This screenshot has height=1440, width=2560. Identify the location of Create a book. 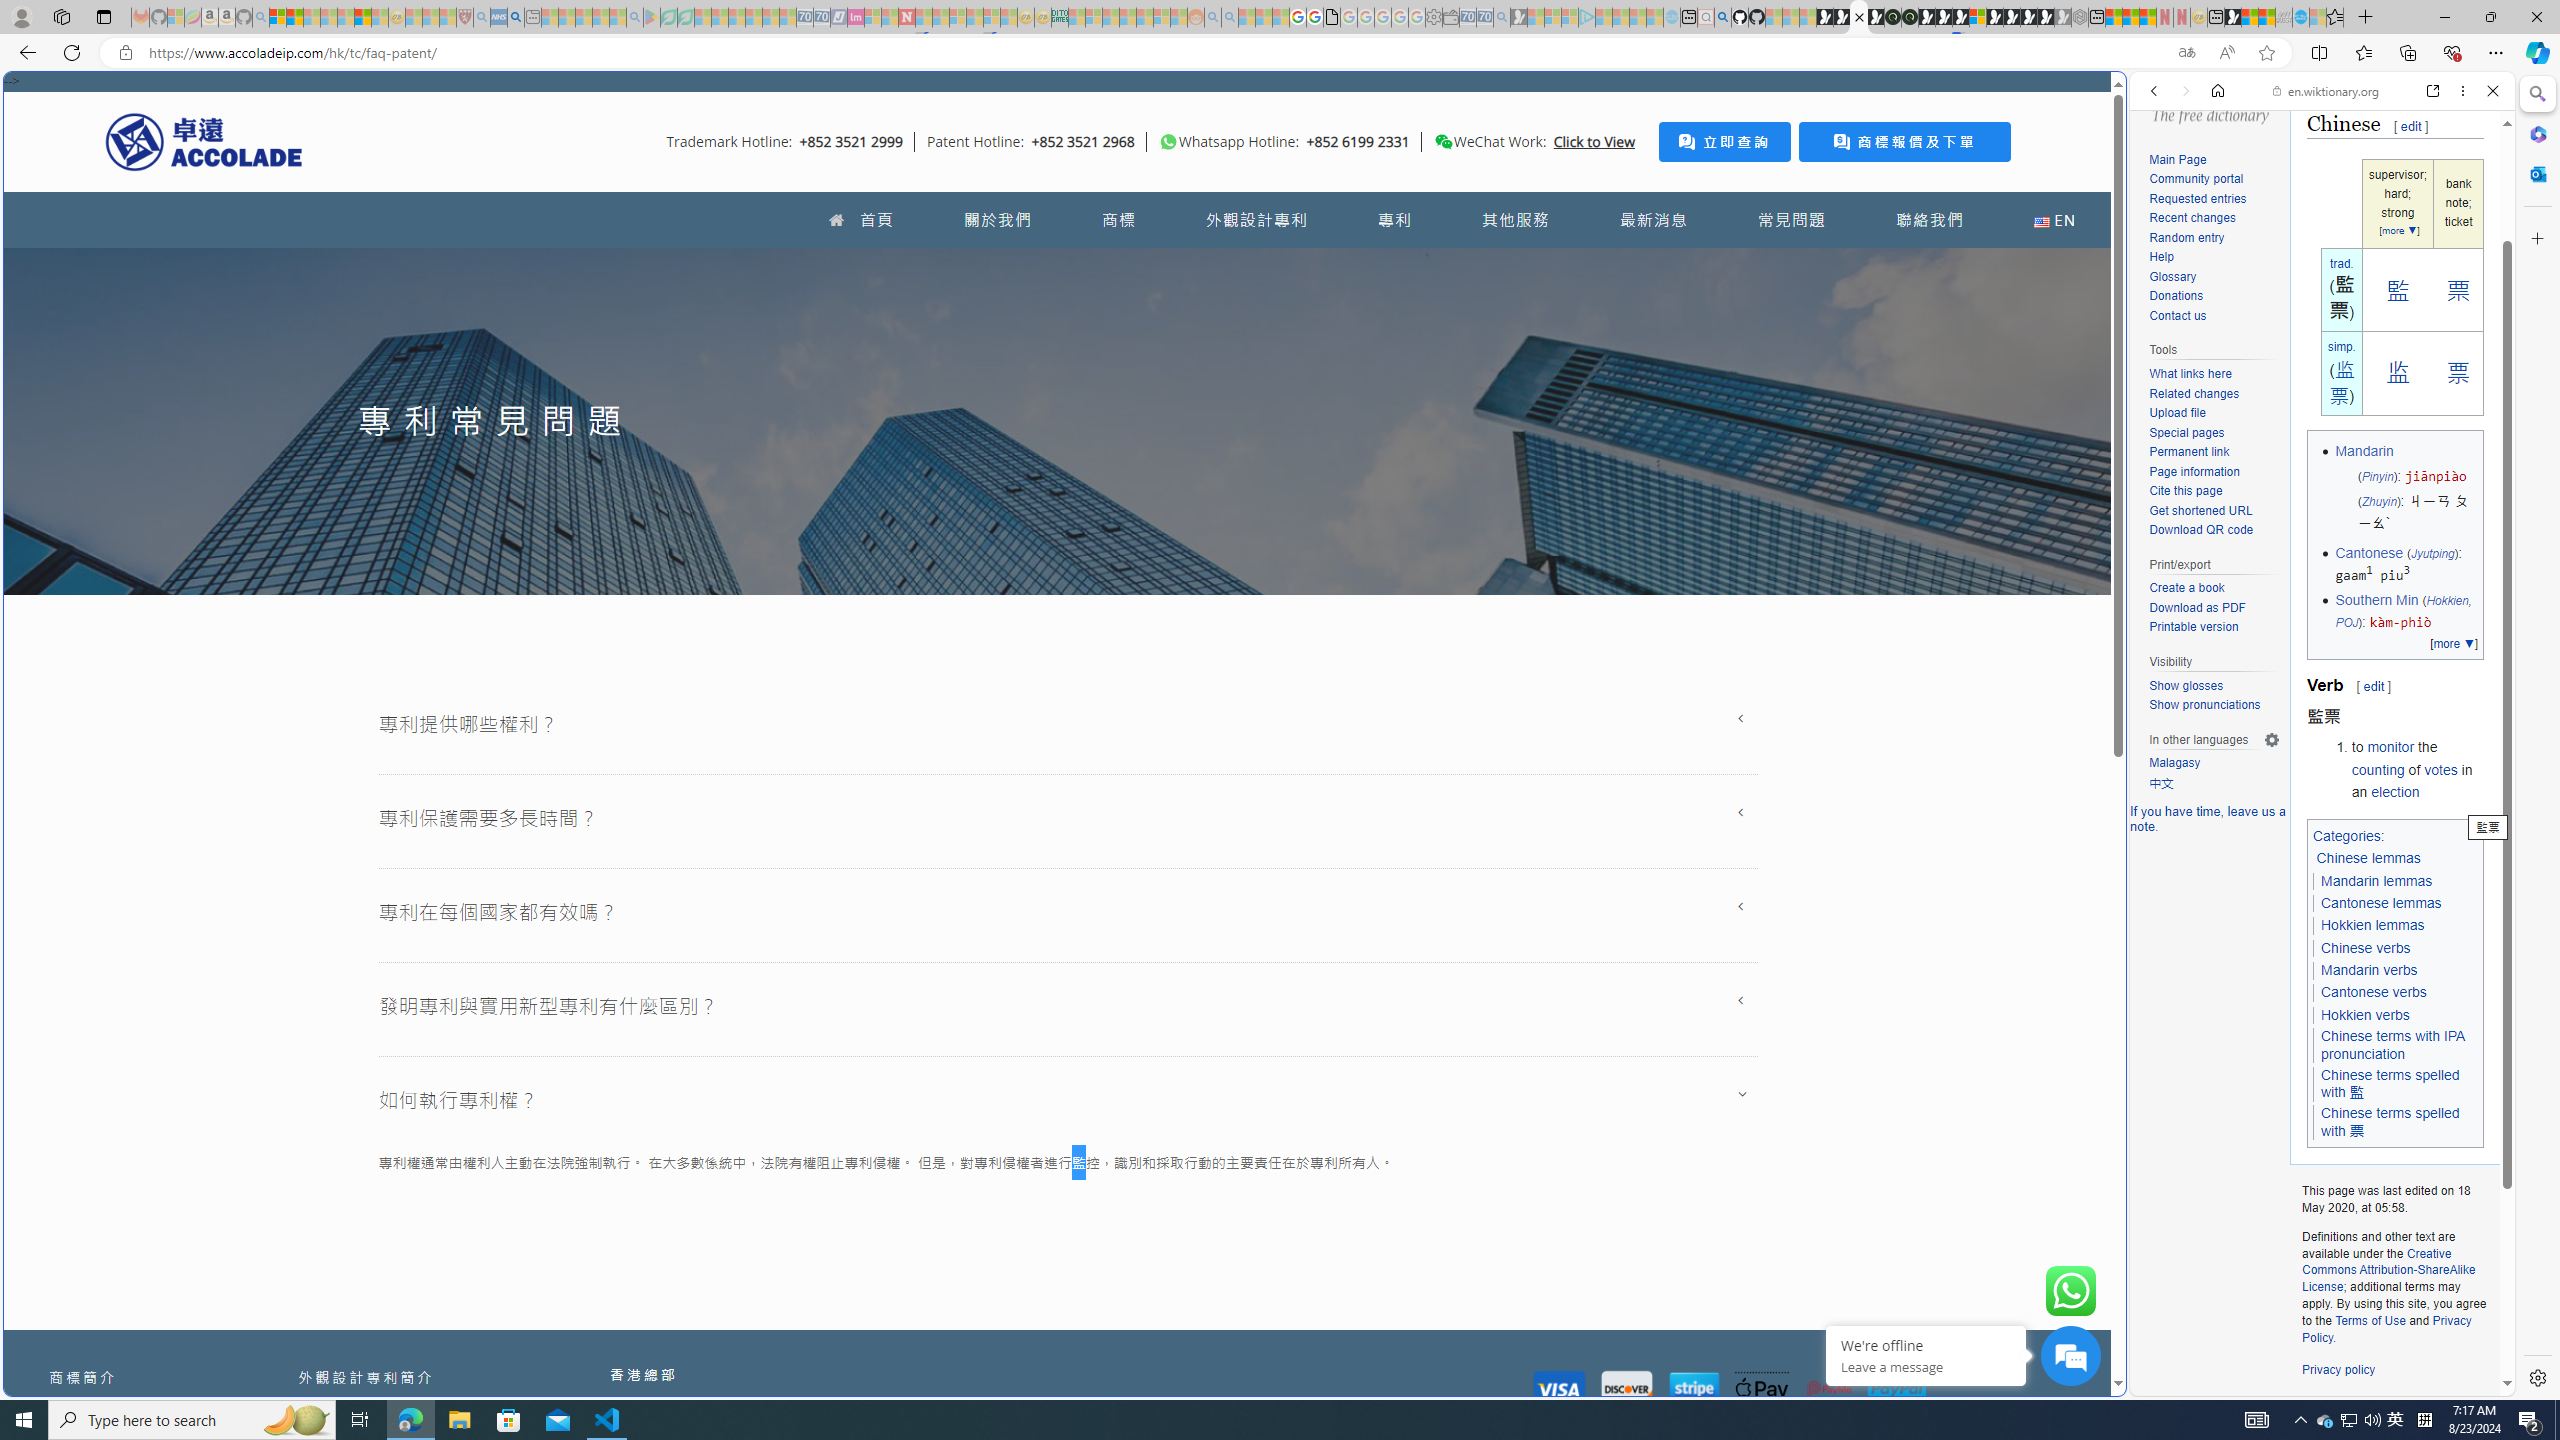
(2214, 588).